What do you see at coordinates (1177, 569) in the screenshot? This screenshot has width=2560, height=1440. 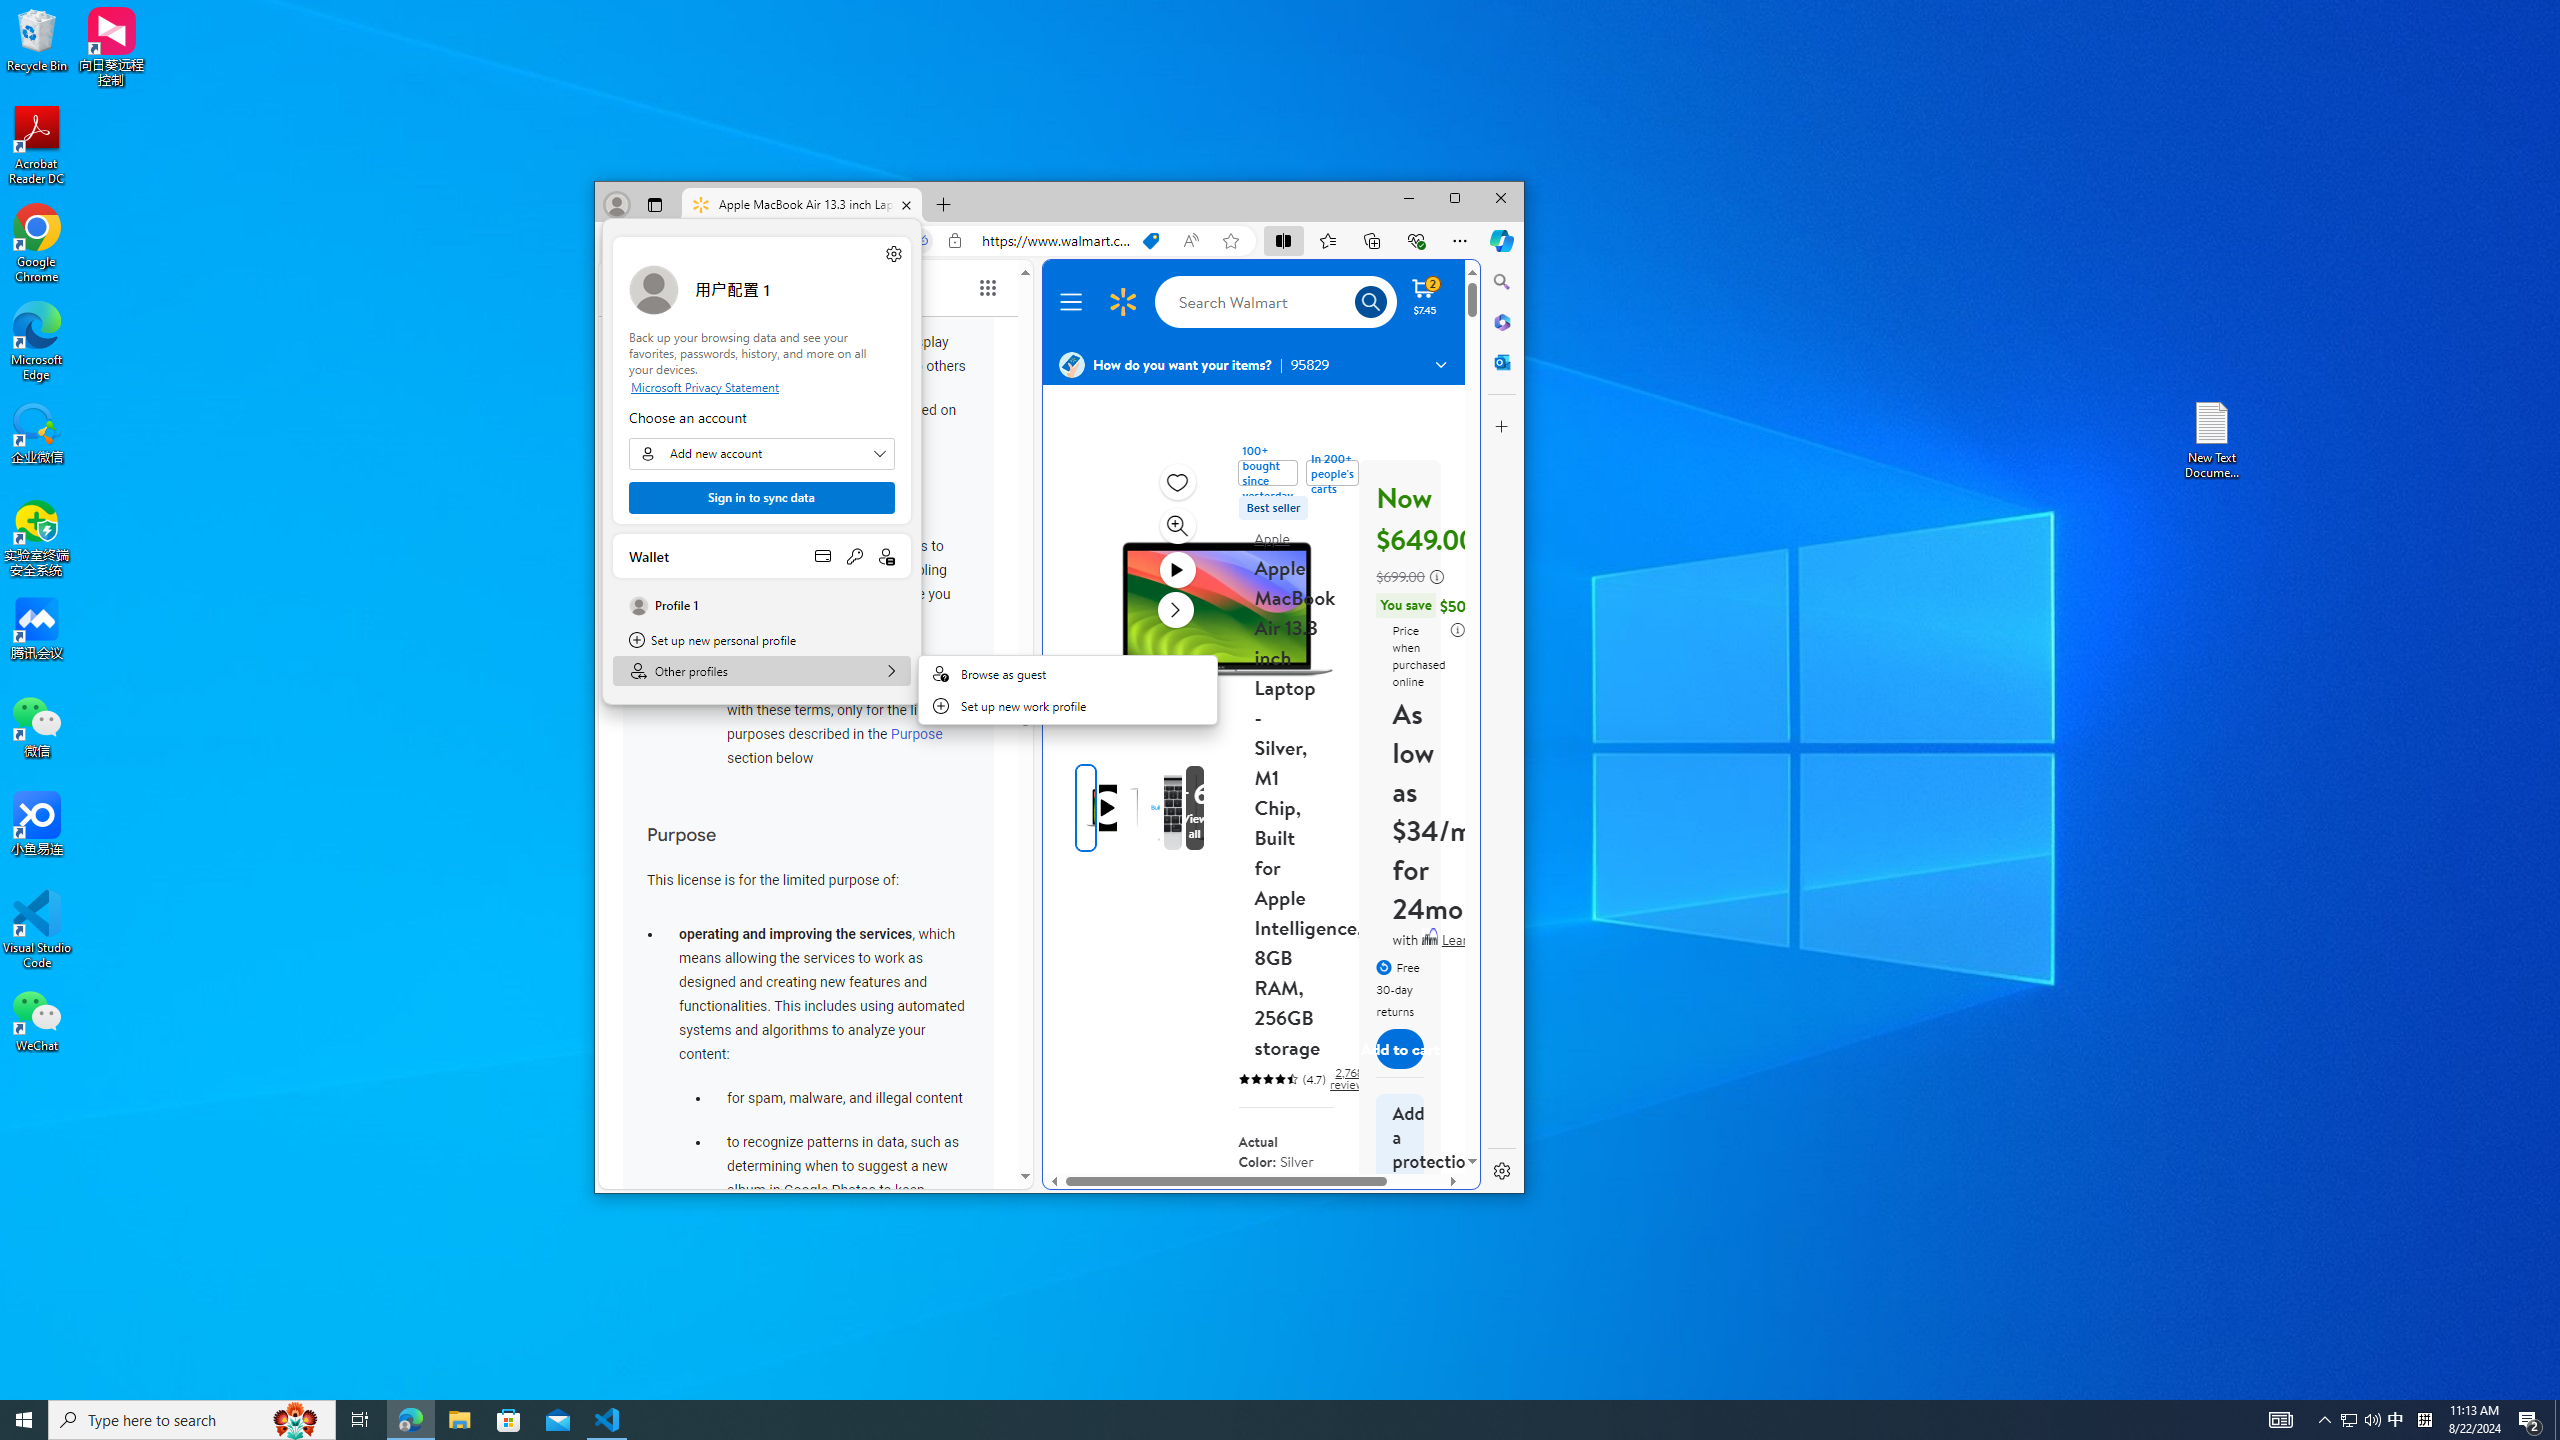 I see `View video` at bounding box center [1177, 569].